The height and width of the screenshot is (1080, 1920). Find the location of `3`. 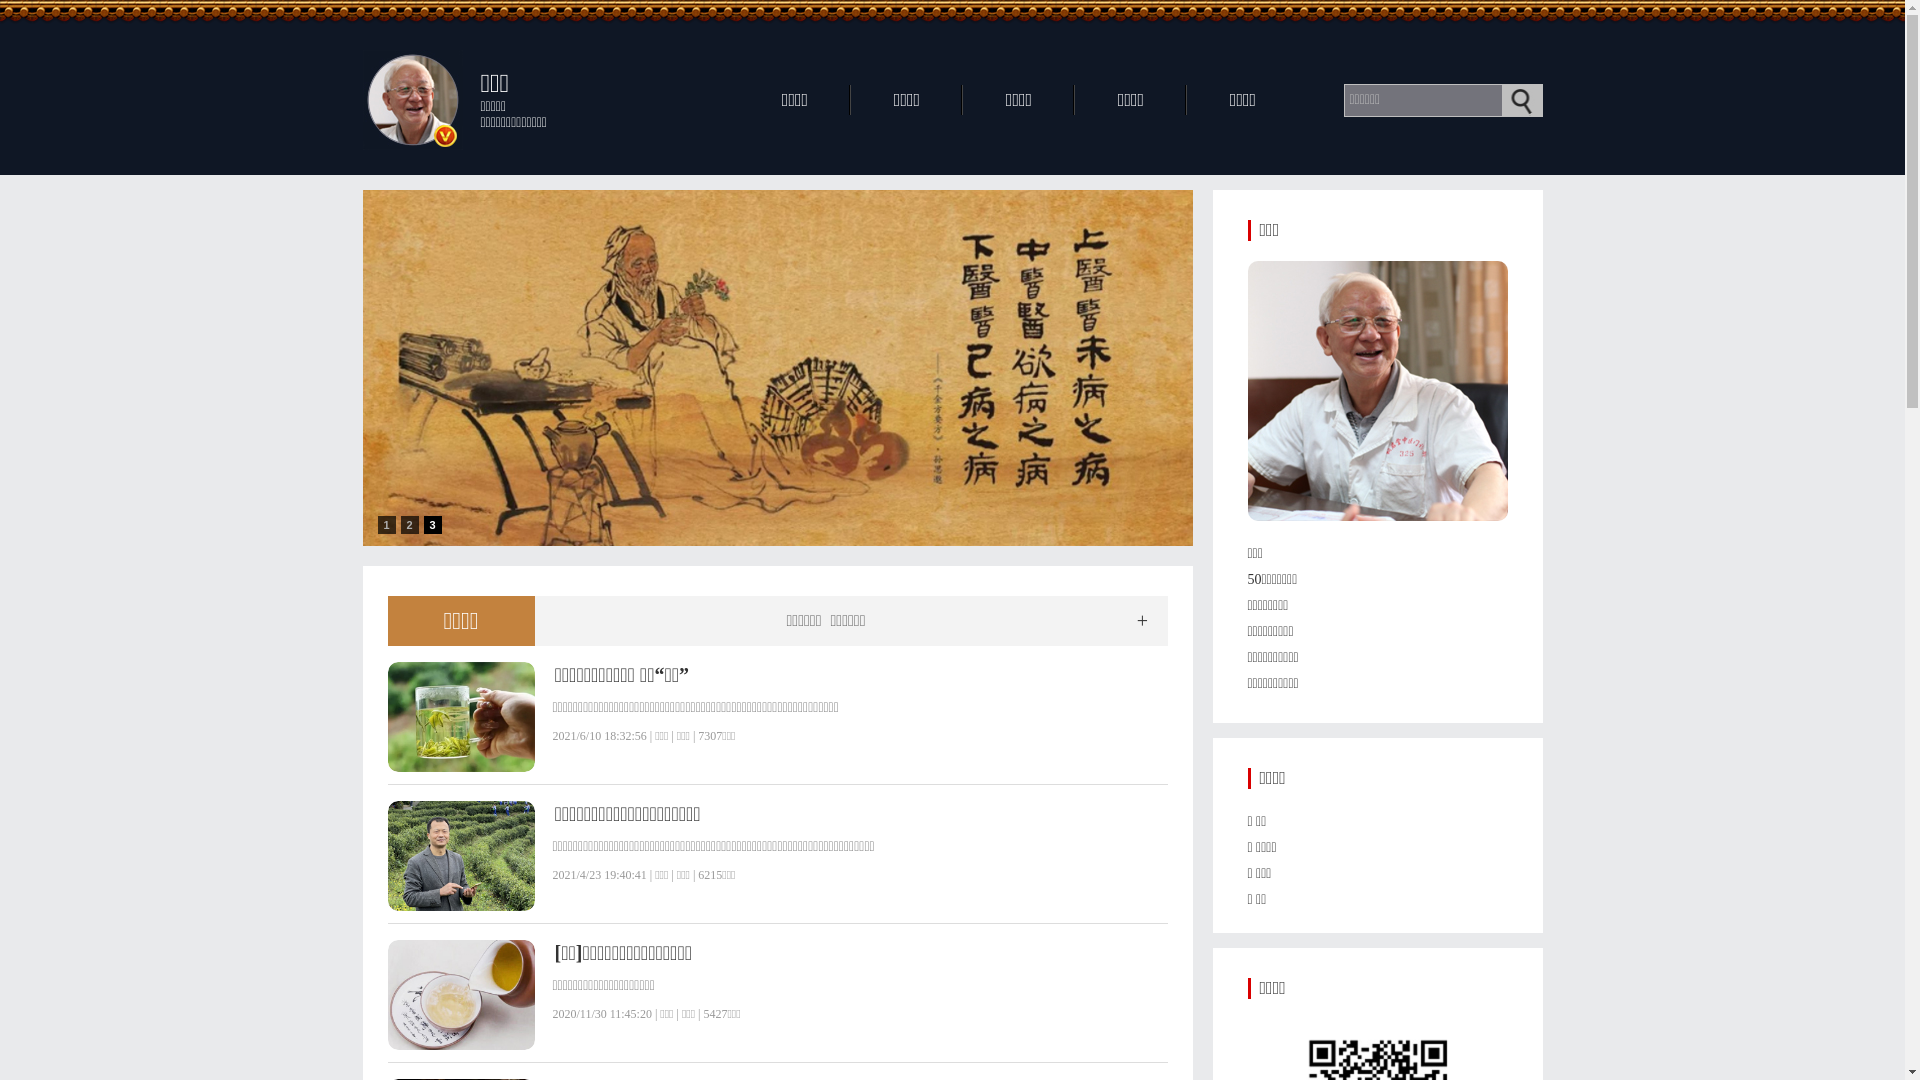

3 is located at coordinates (433, 525).